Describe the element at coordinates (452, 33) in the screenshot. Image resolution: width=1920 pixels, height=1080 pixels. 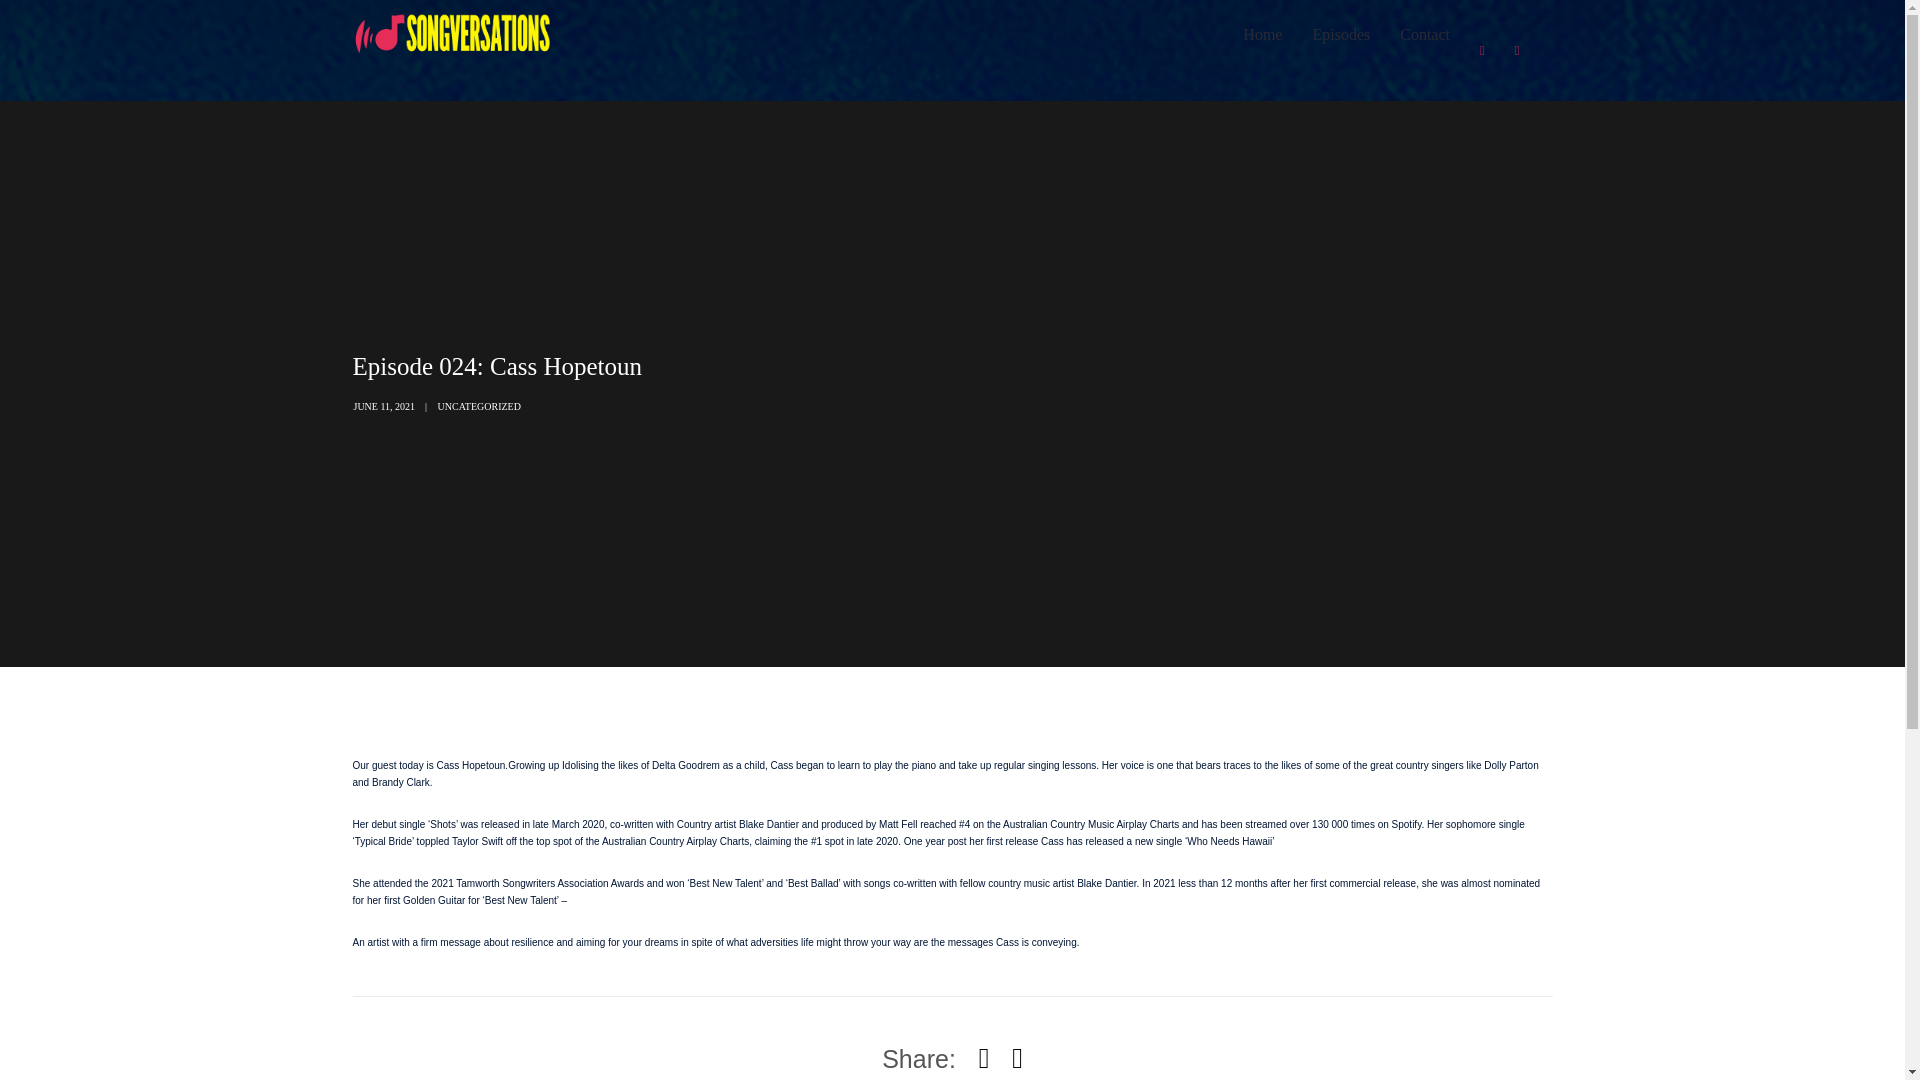
I see `Songversations Podcast Website` at that location.